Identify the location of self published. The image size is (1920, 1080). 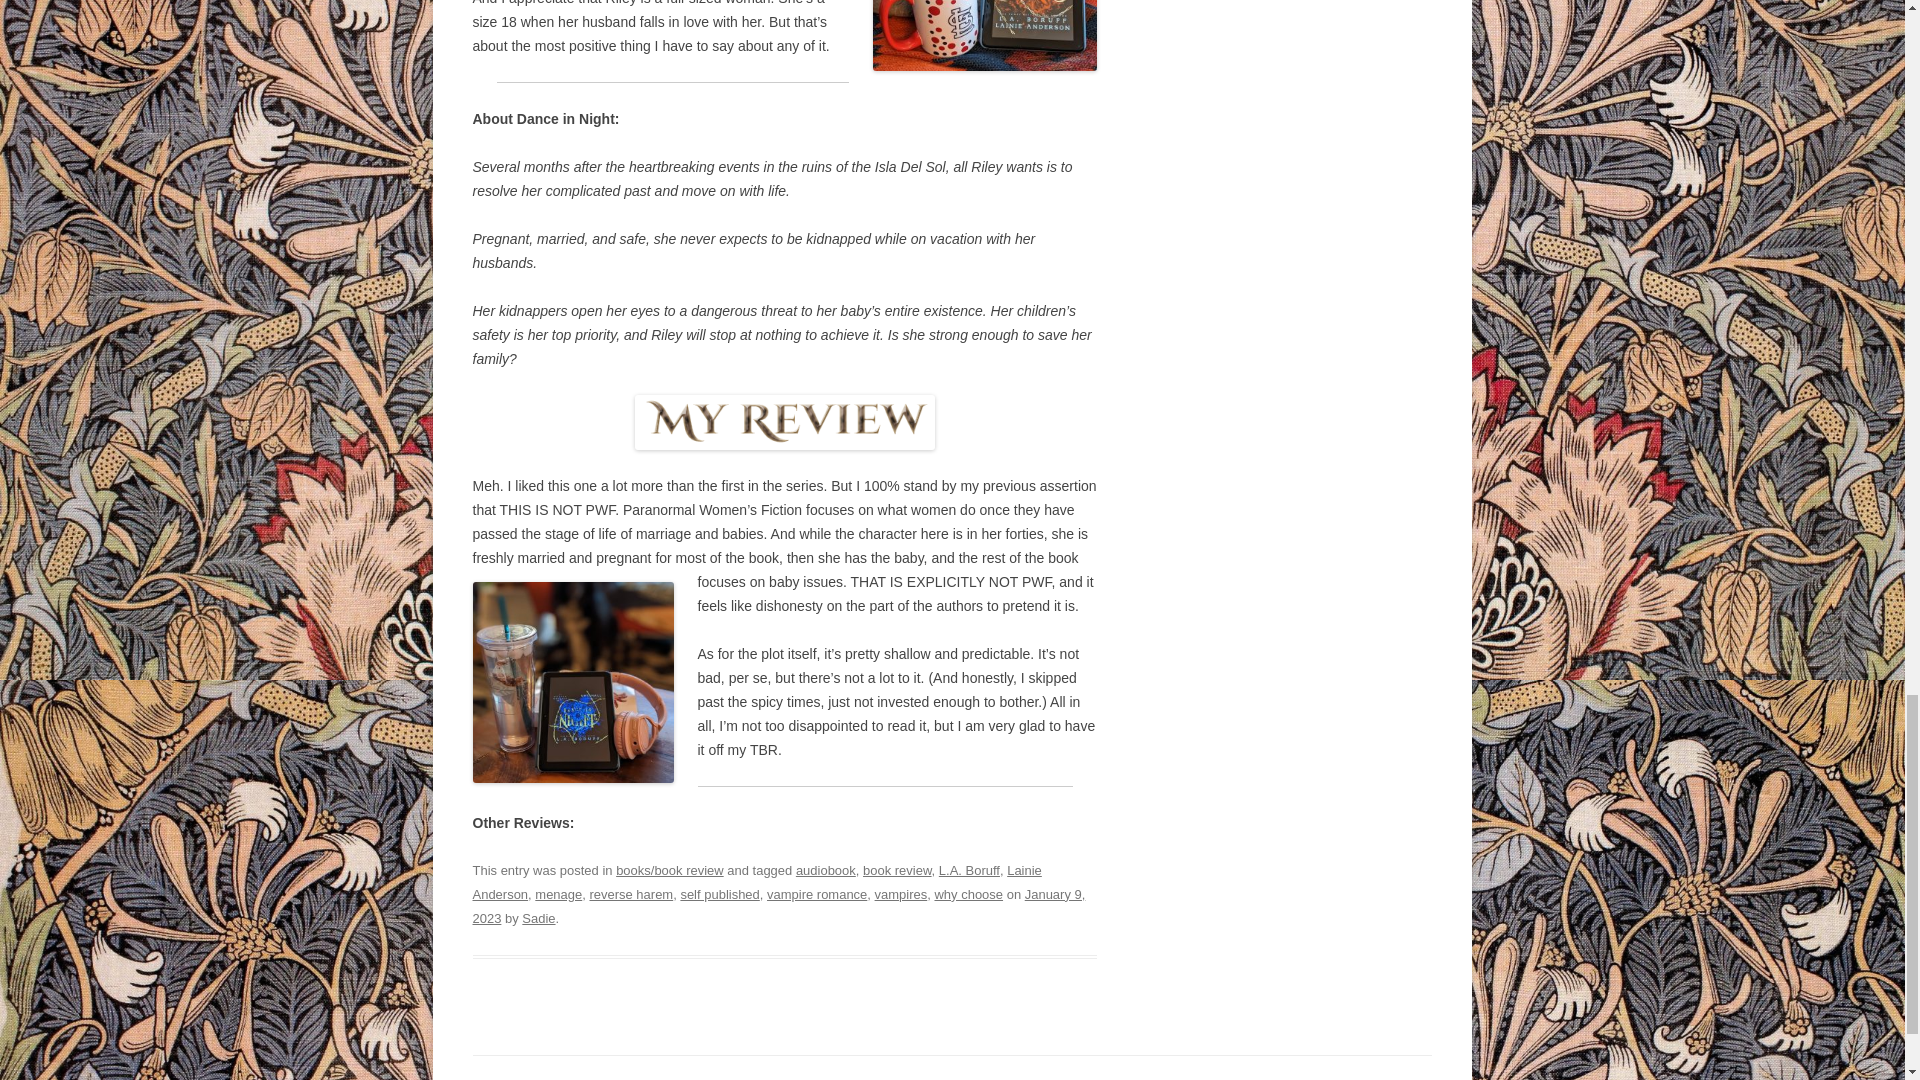
(718, 894).